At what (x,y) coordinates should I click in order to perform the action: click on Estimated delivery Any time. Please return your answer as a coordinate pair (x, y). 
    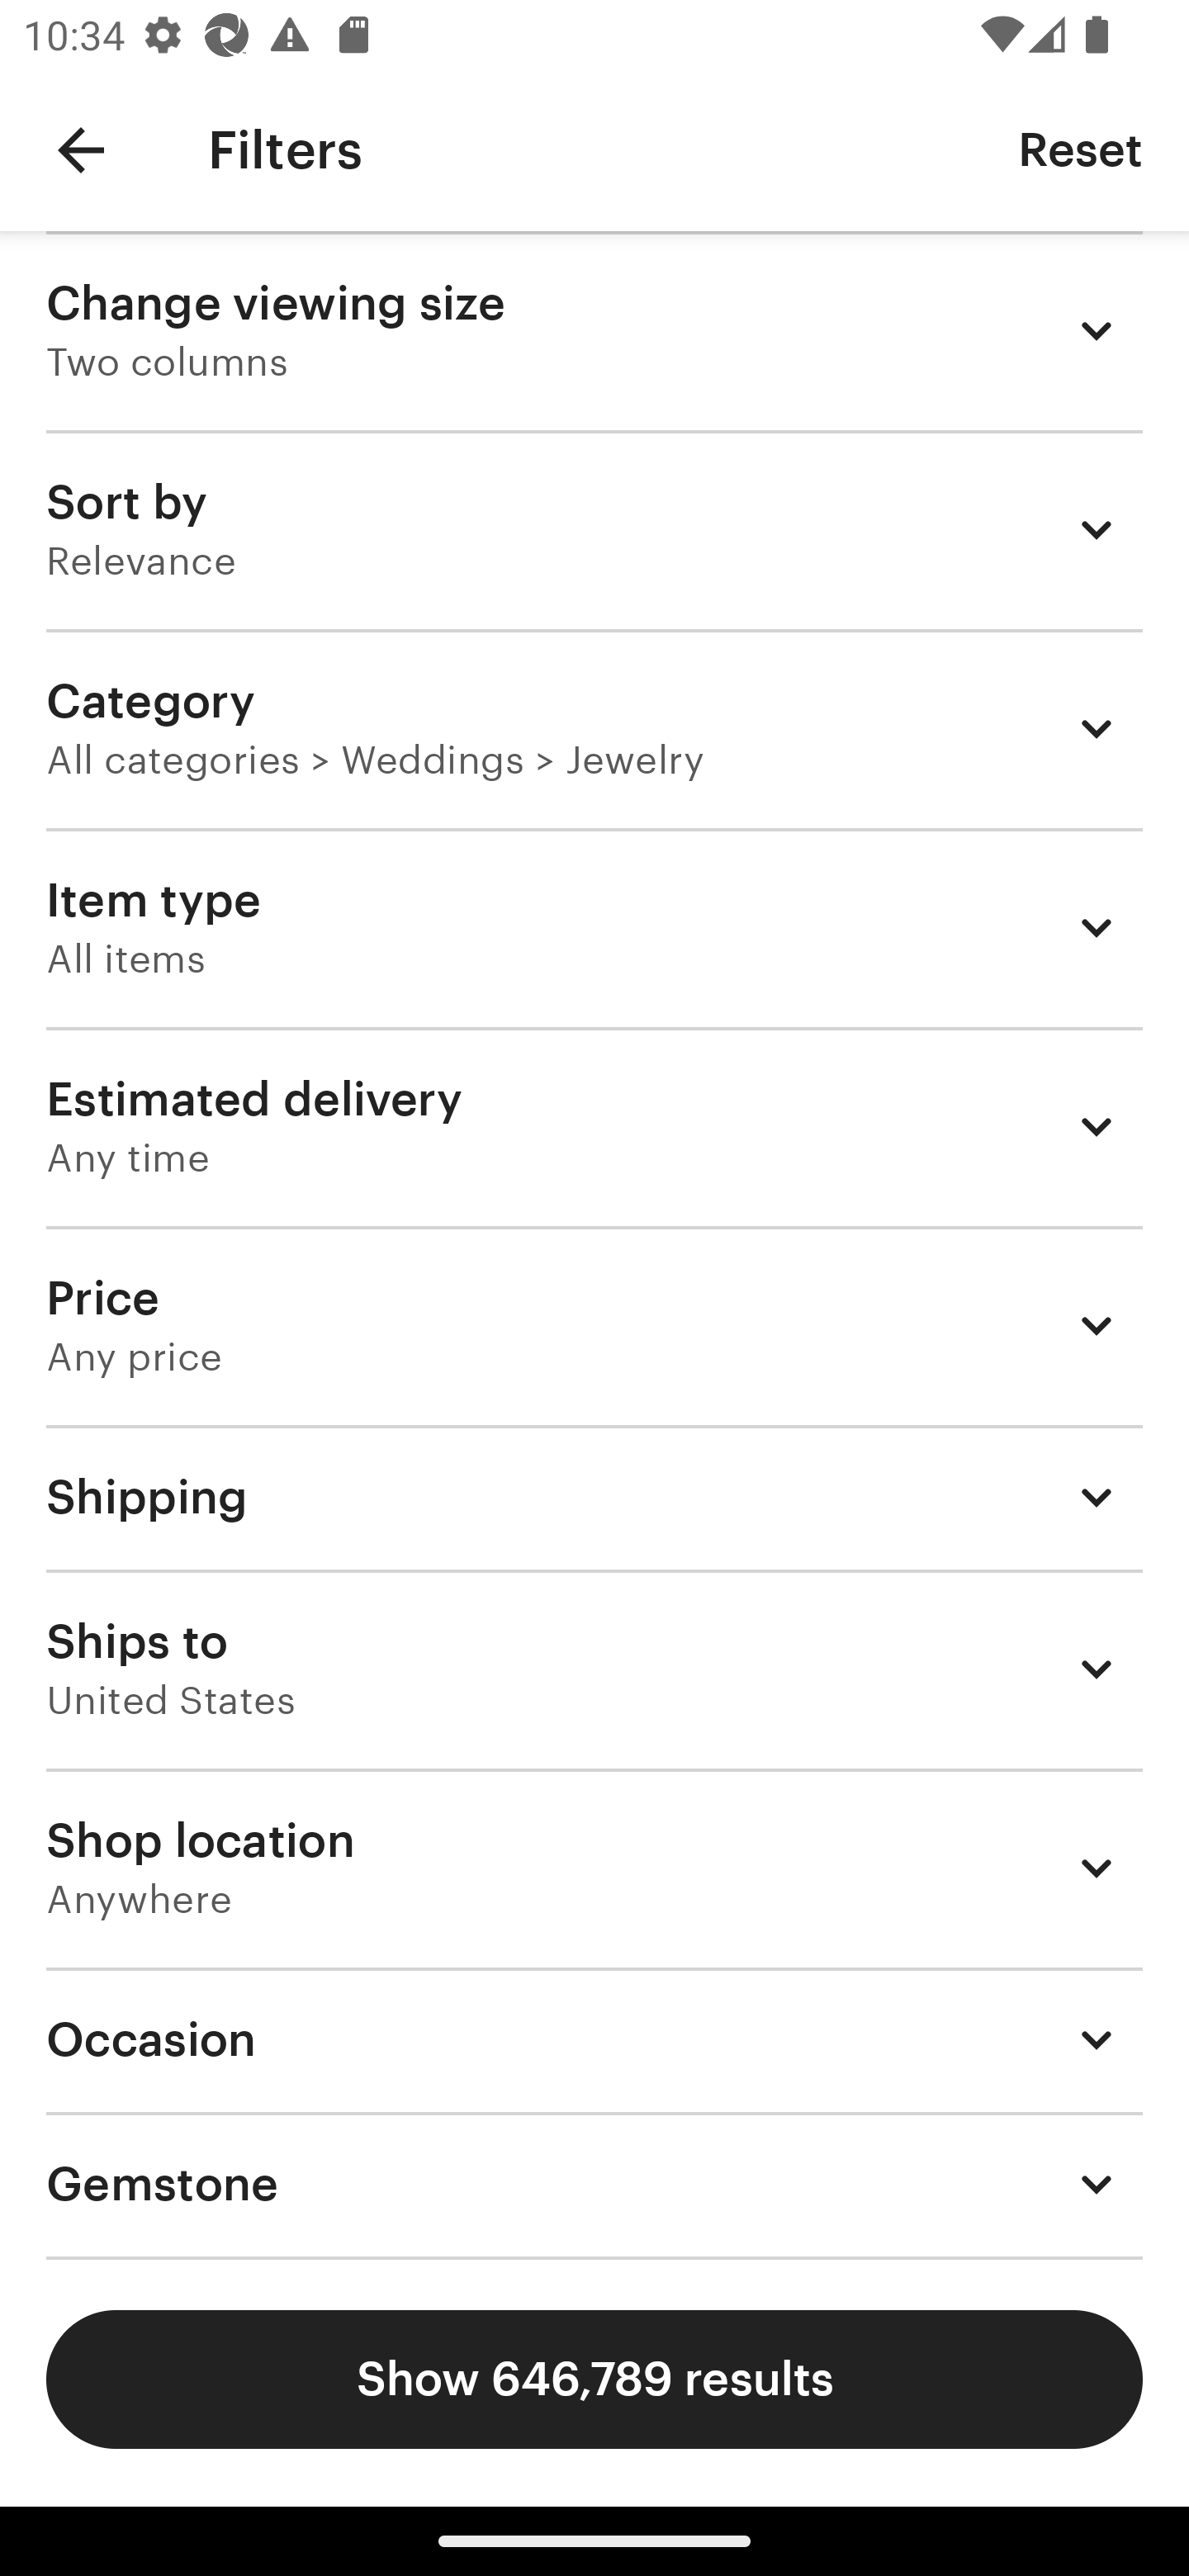
    Looking at the image, I should click on (594, 1126).